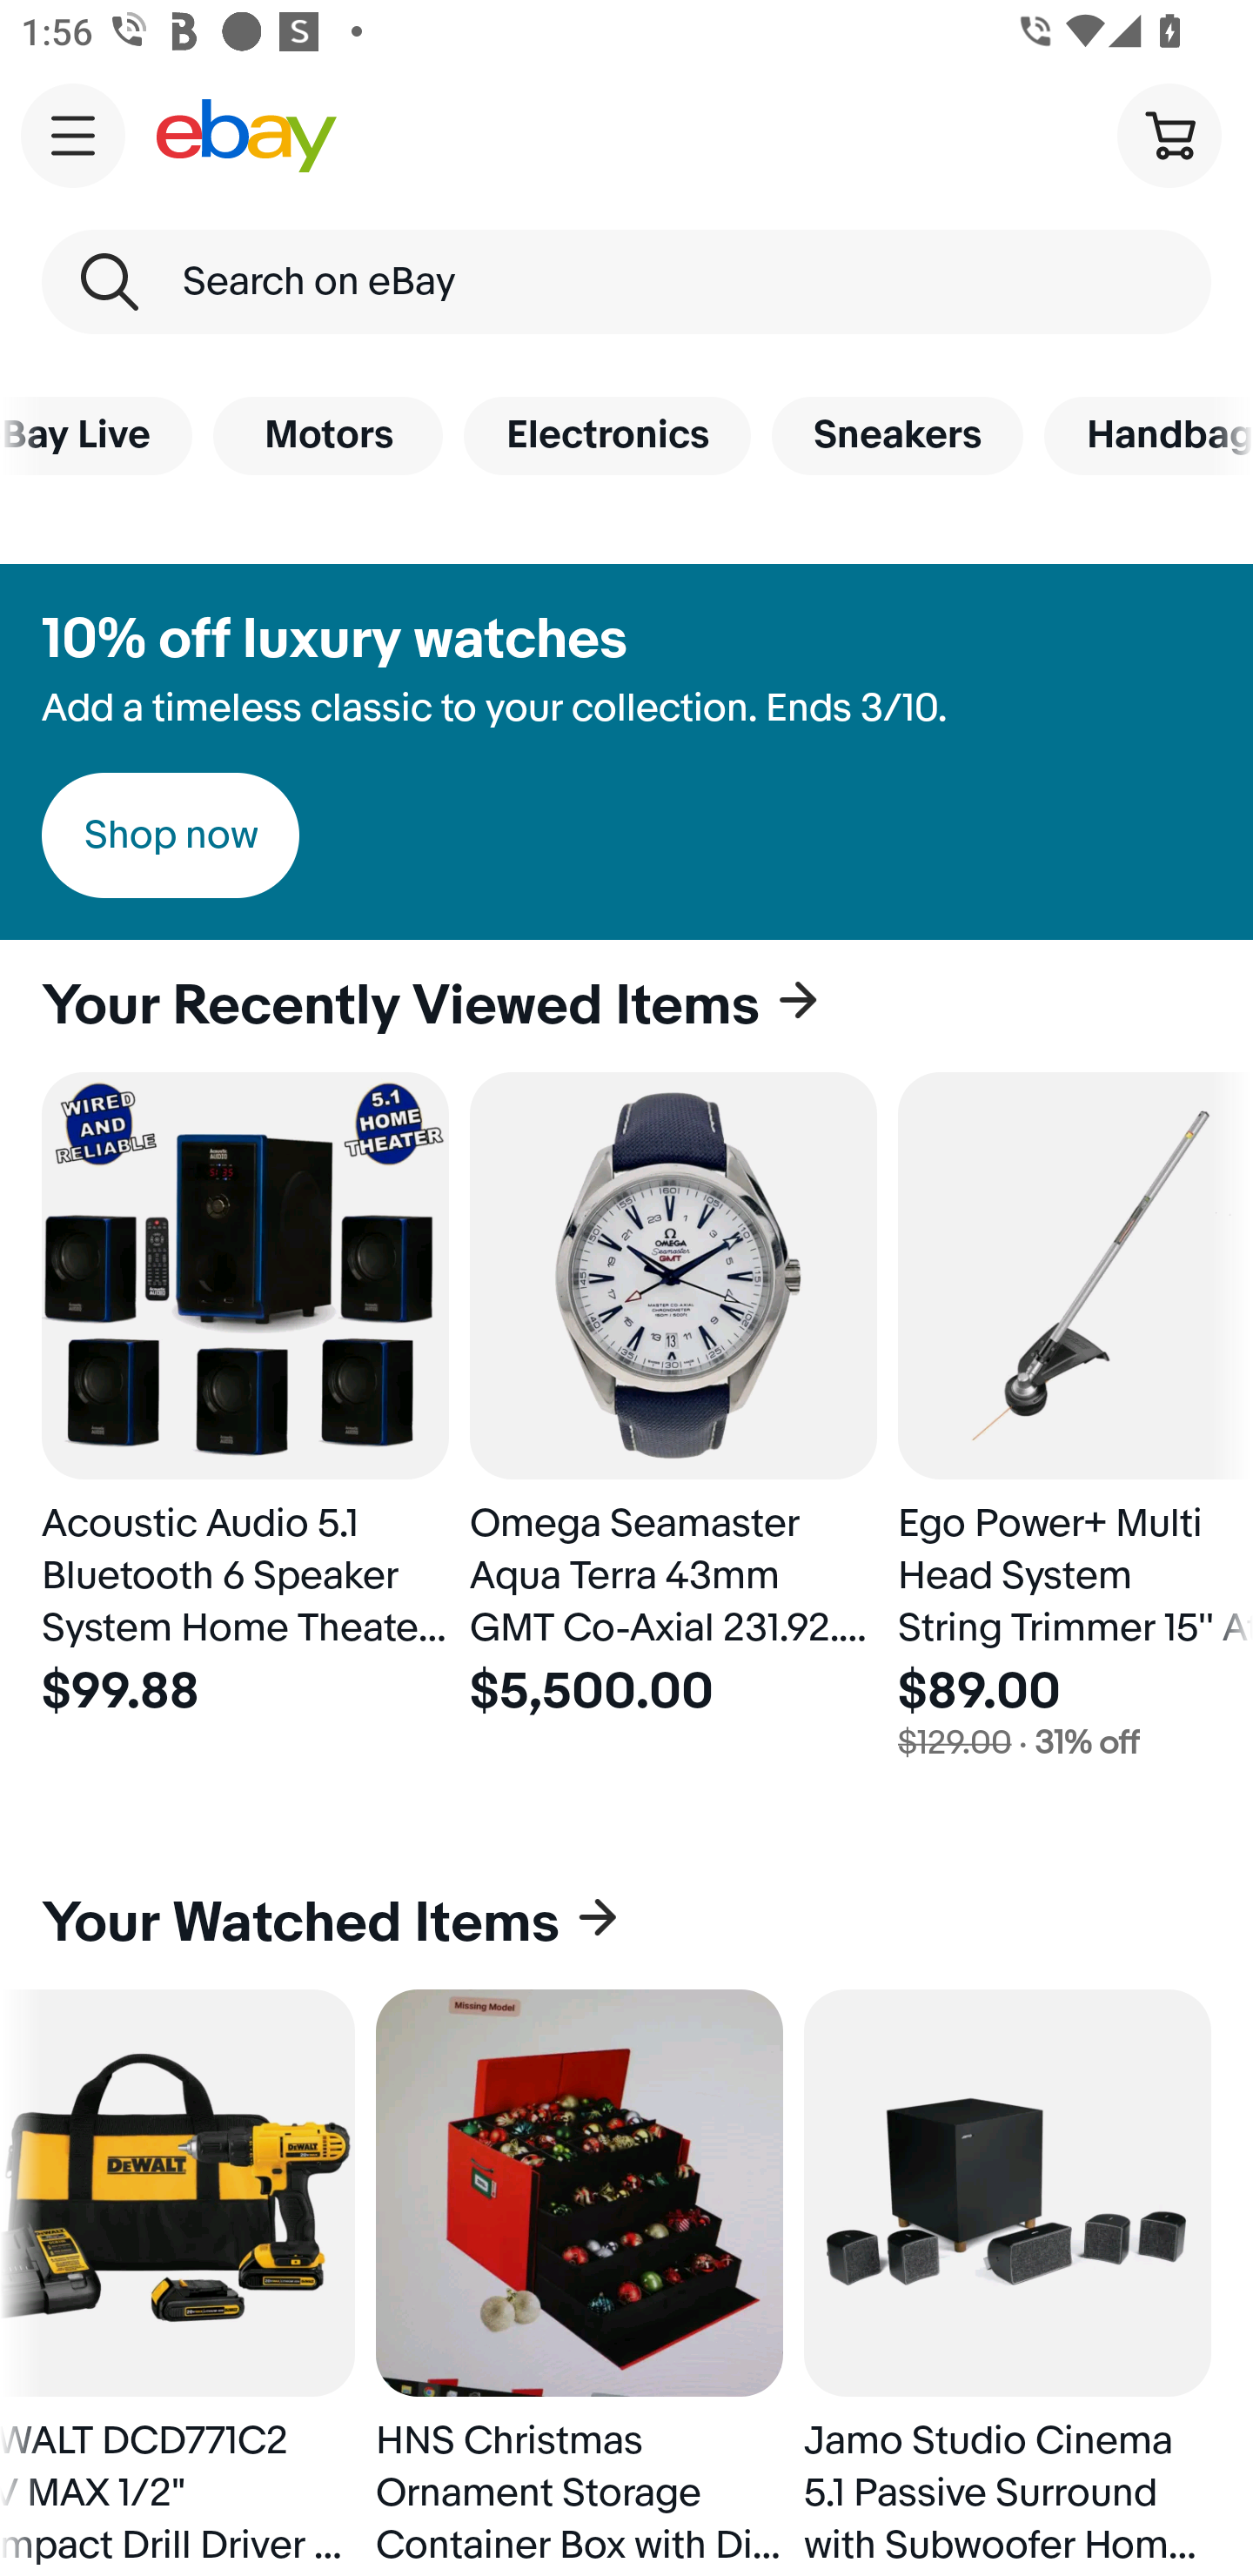 This screenshot has width=1253, height=2576. What do you see at coordinates (606, 435) in the screenshot?
I see `Electronics` at bounding box center [606, 435].